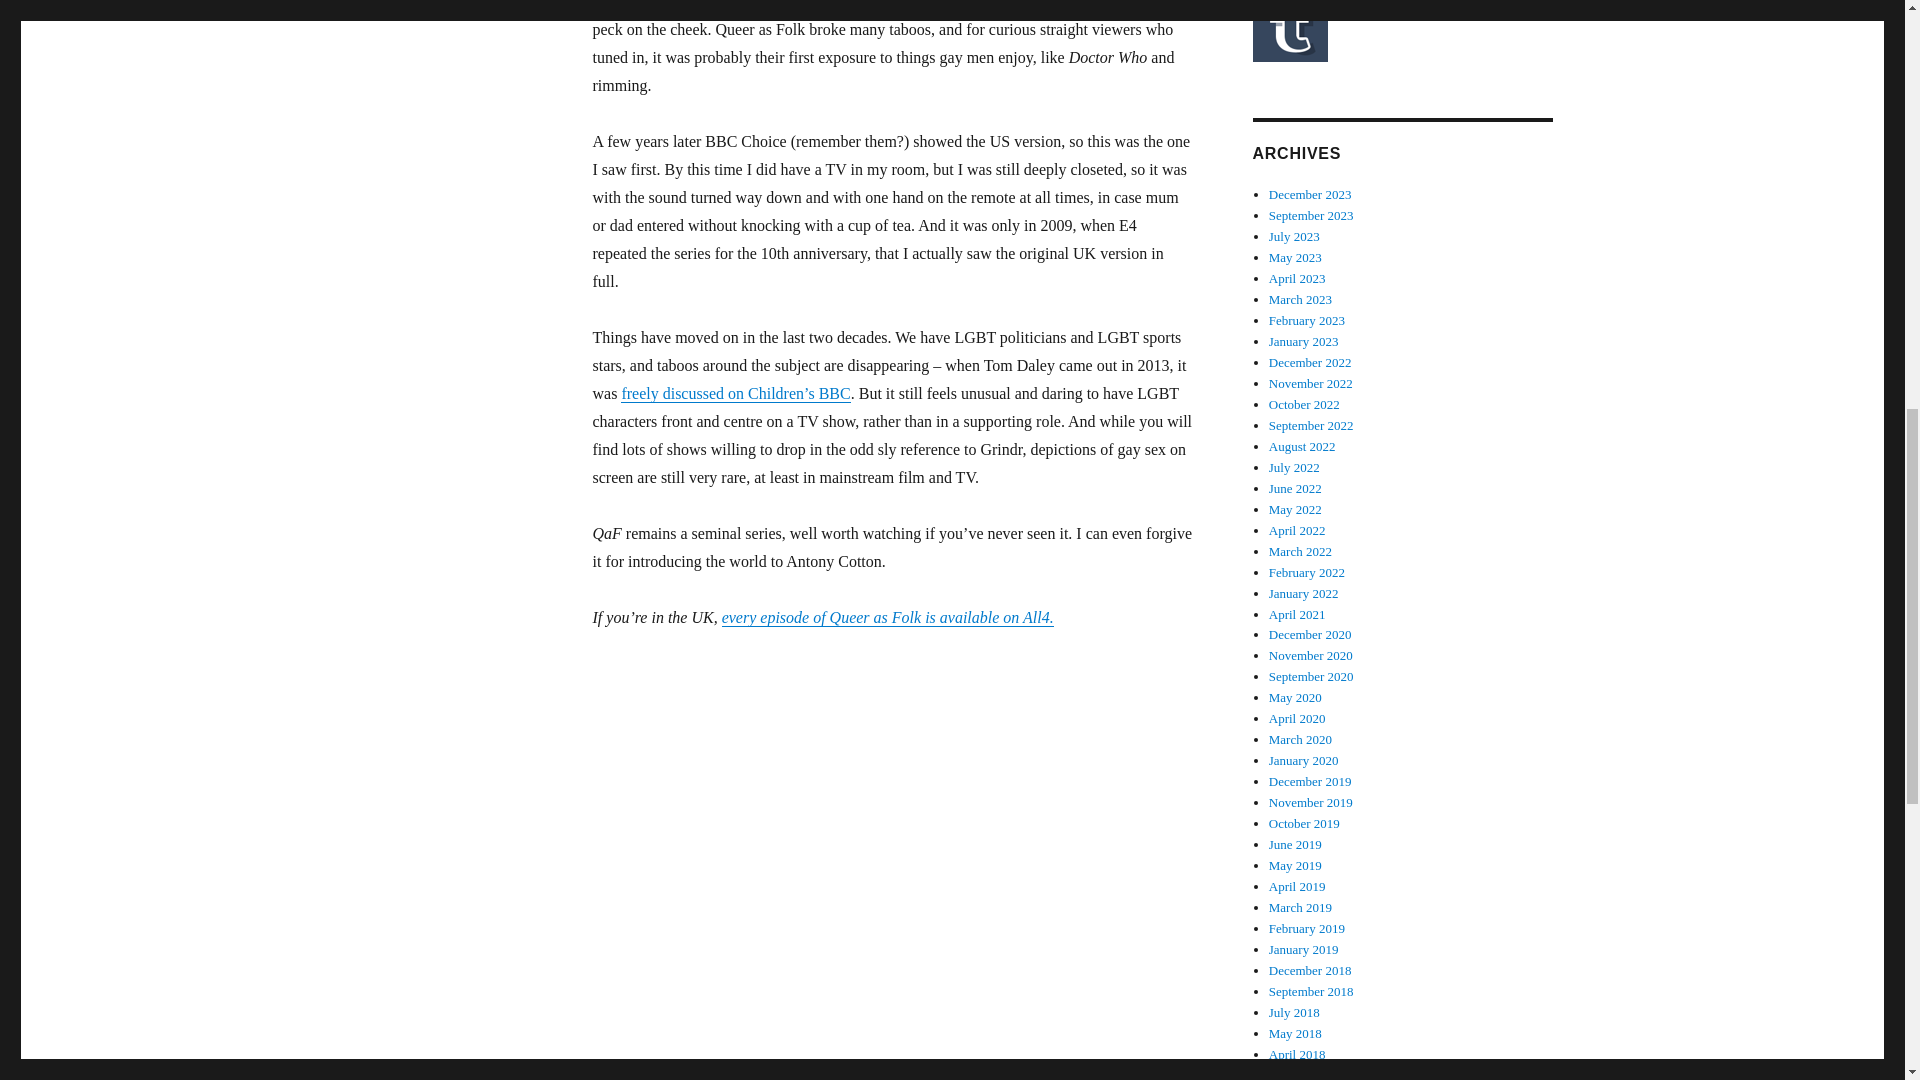  Describe the element at coordinates (1311, 215) in the screenshot. I see `September 2023` at that location.